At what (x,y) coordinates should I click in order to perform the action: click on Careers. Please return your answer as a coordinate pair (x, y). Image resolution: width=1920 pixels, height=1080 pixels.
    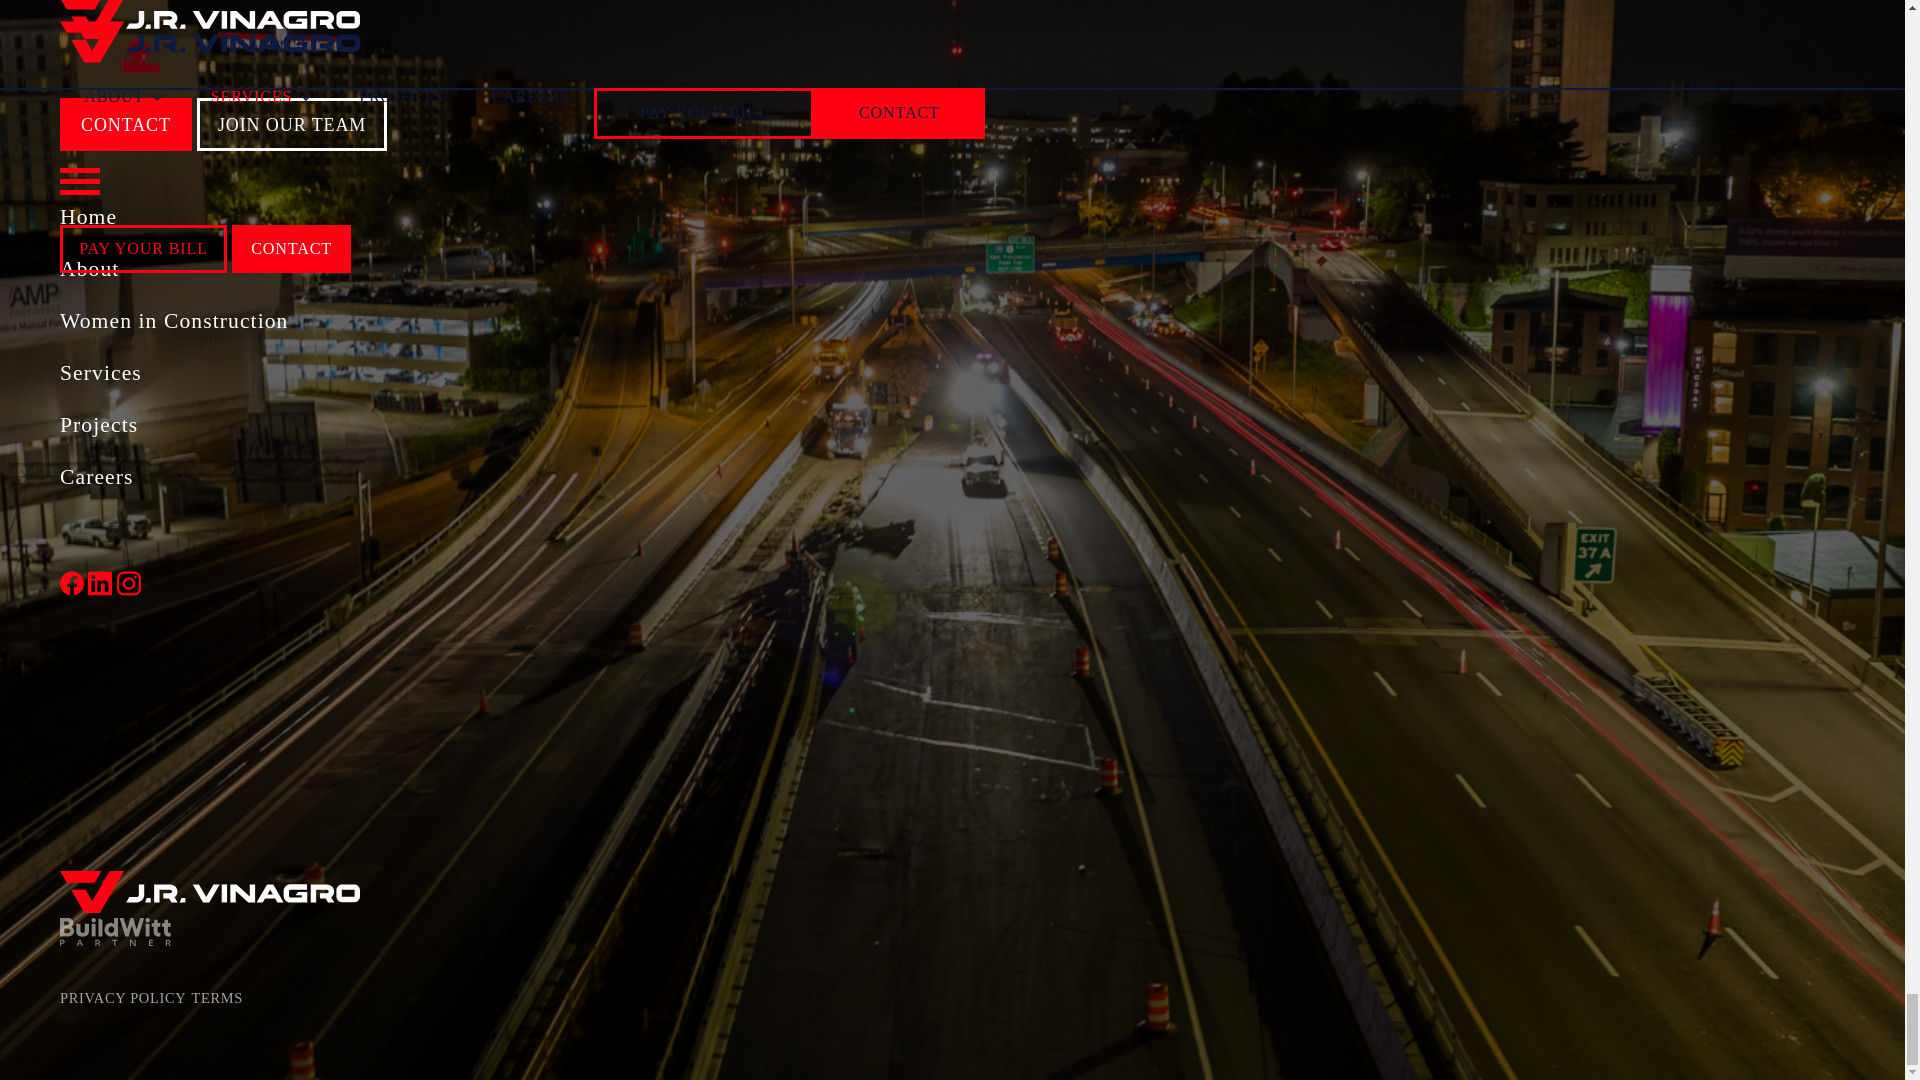
    Looking at the image, I should click on (814, 478).